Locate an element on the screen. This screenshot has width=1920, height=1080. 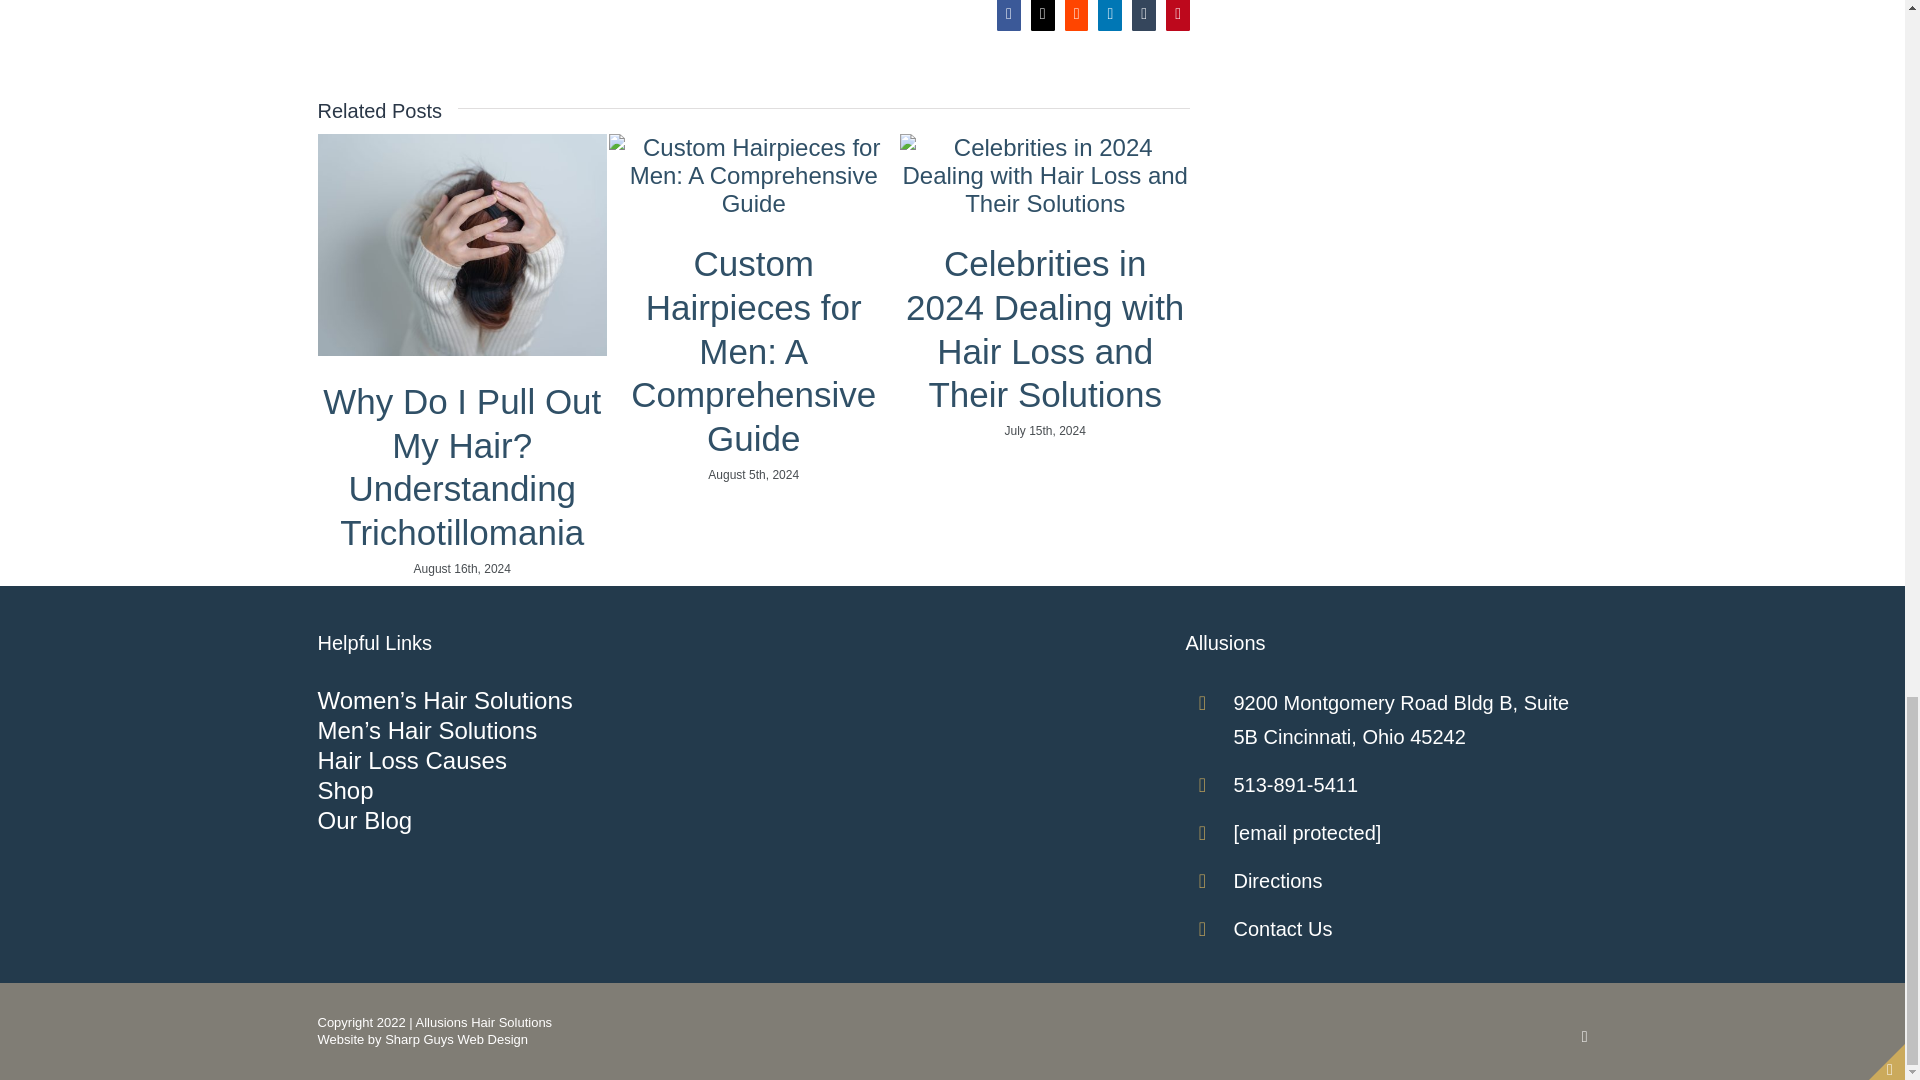
Custom Hairpieces for Men: A Comprehensive Guide is located at coordinates (753, 350).